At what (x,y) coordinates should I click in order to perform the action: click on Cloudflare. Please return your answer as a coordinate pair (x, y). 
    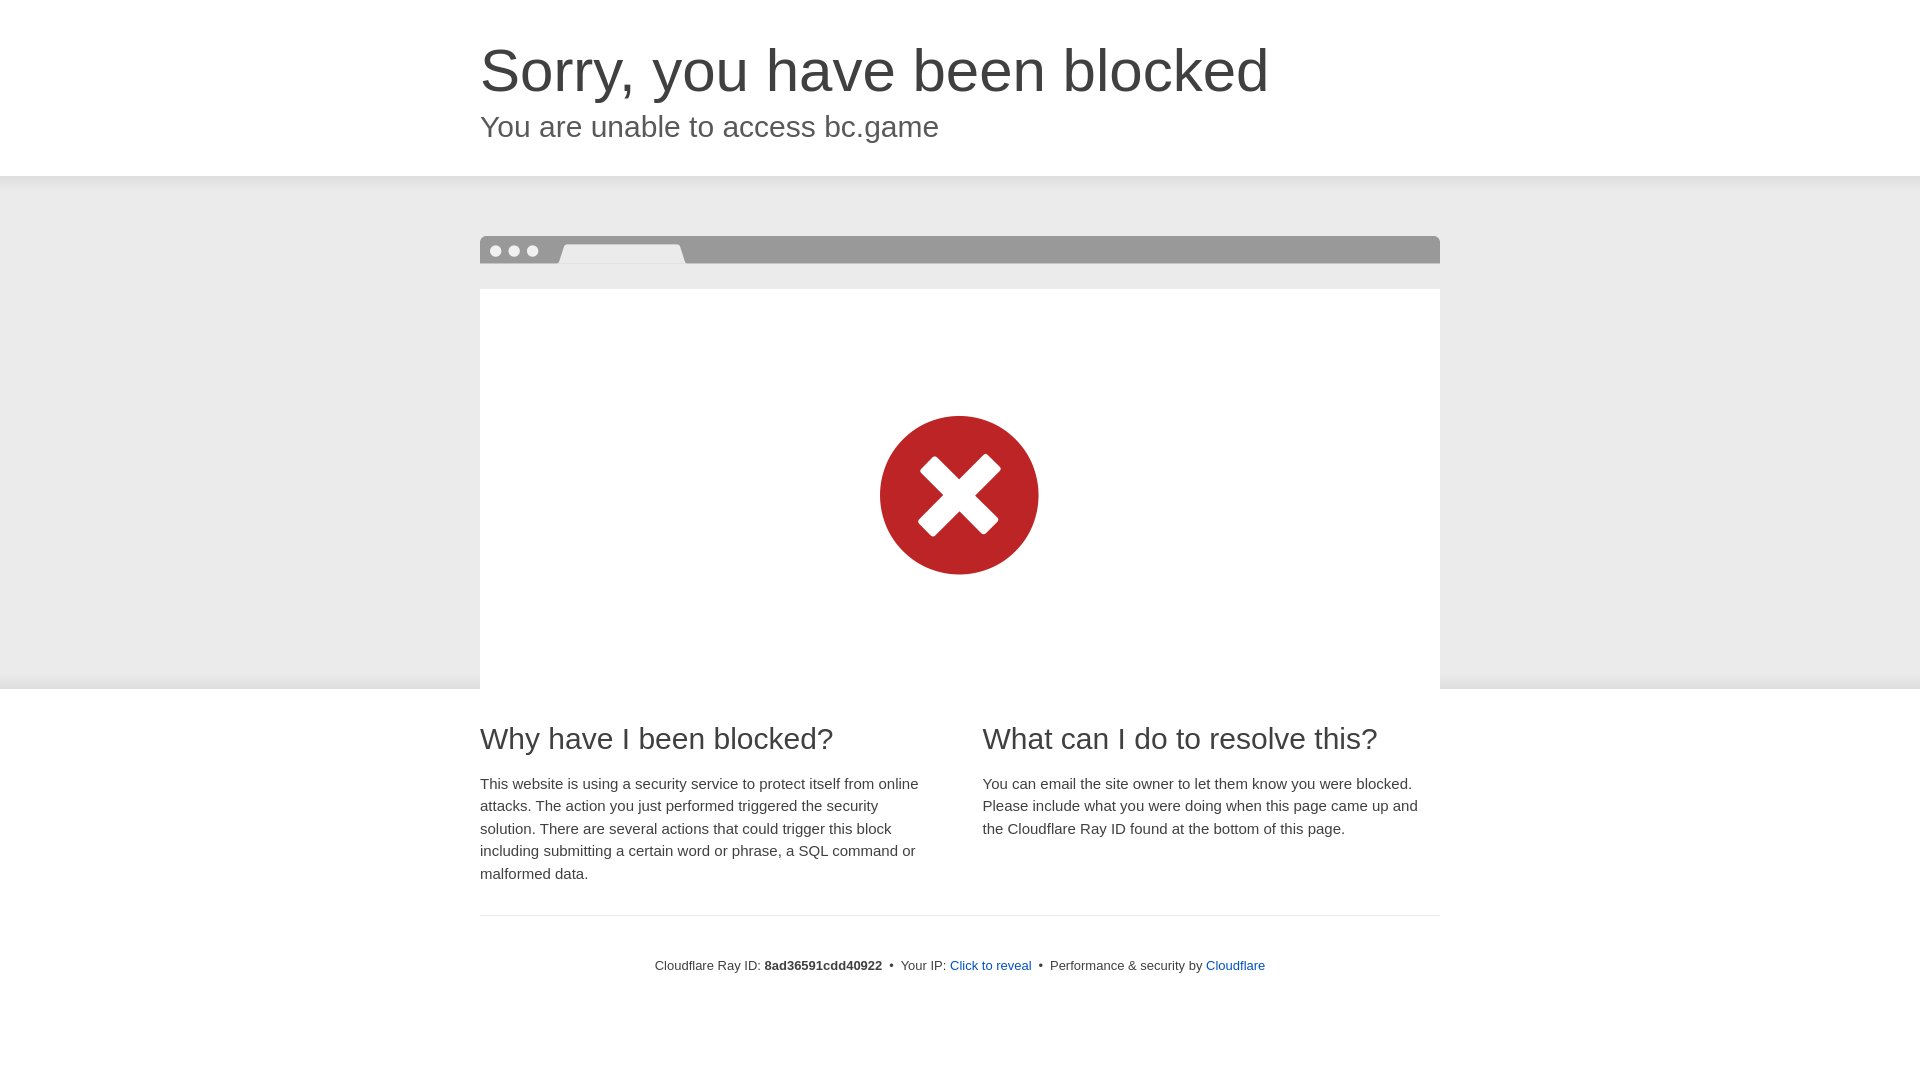
    Looking at the image, I should click on (1235, 965).